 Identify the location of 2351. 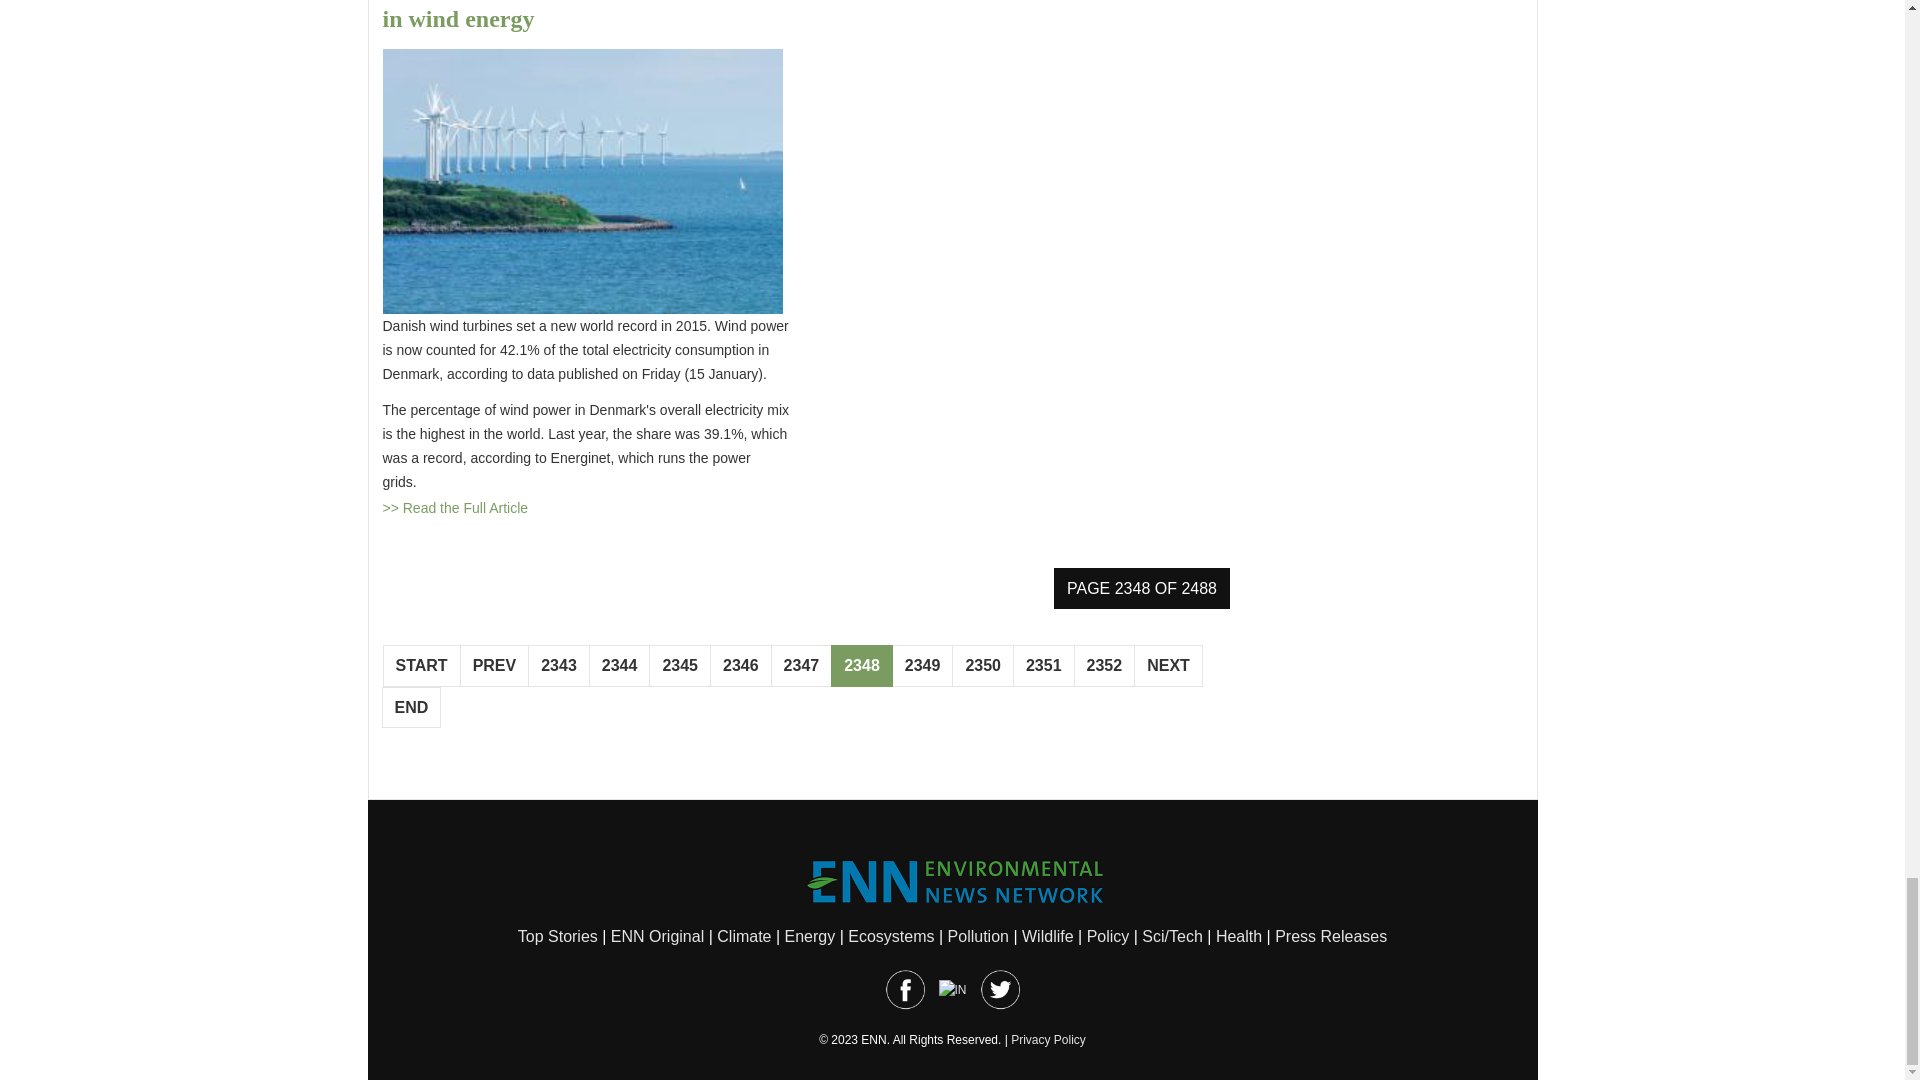
(1044, 664).